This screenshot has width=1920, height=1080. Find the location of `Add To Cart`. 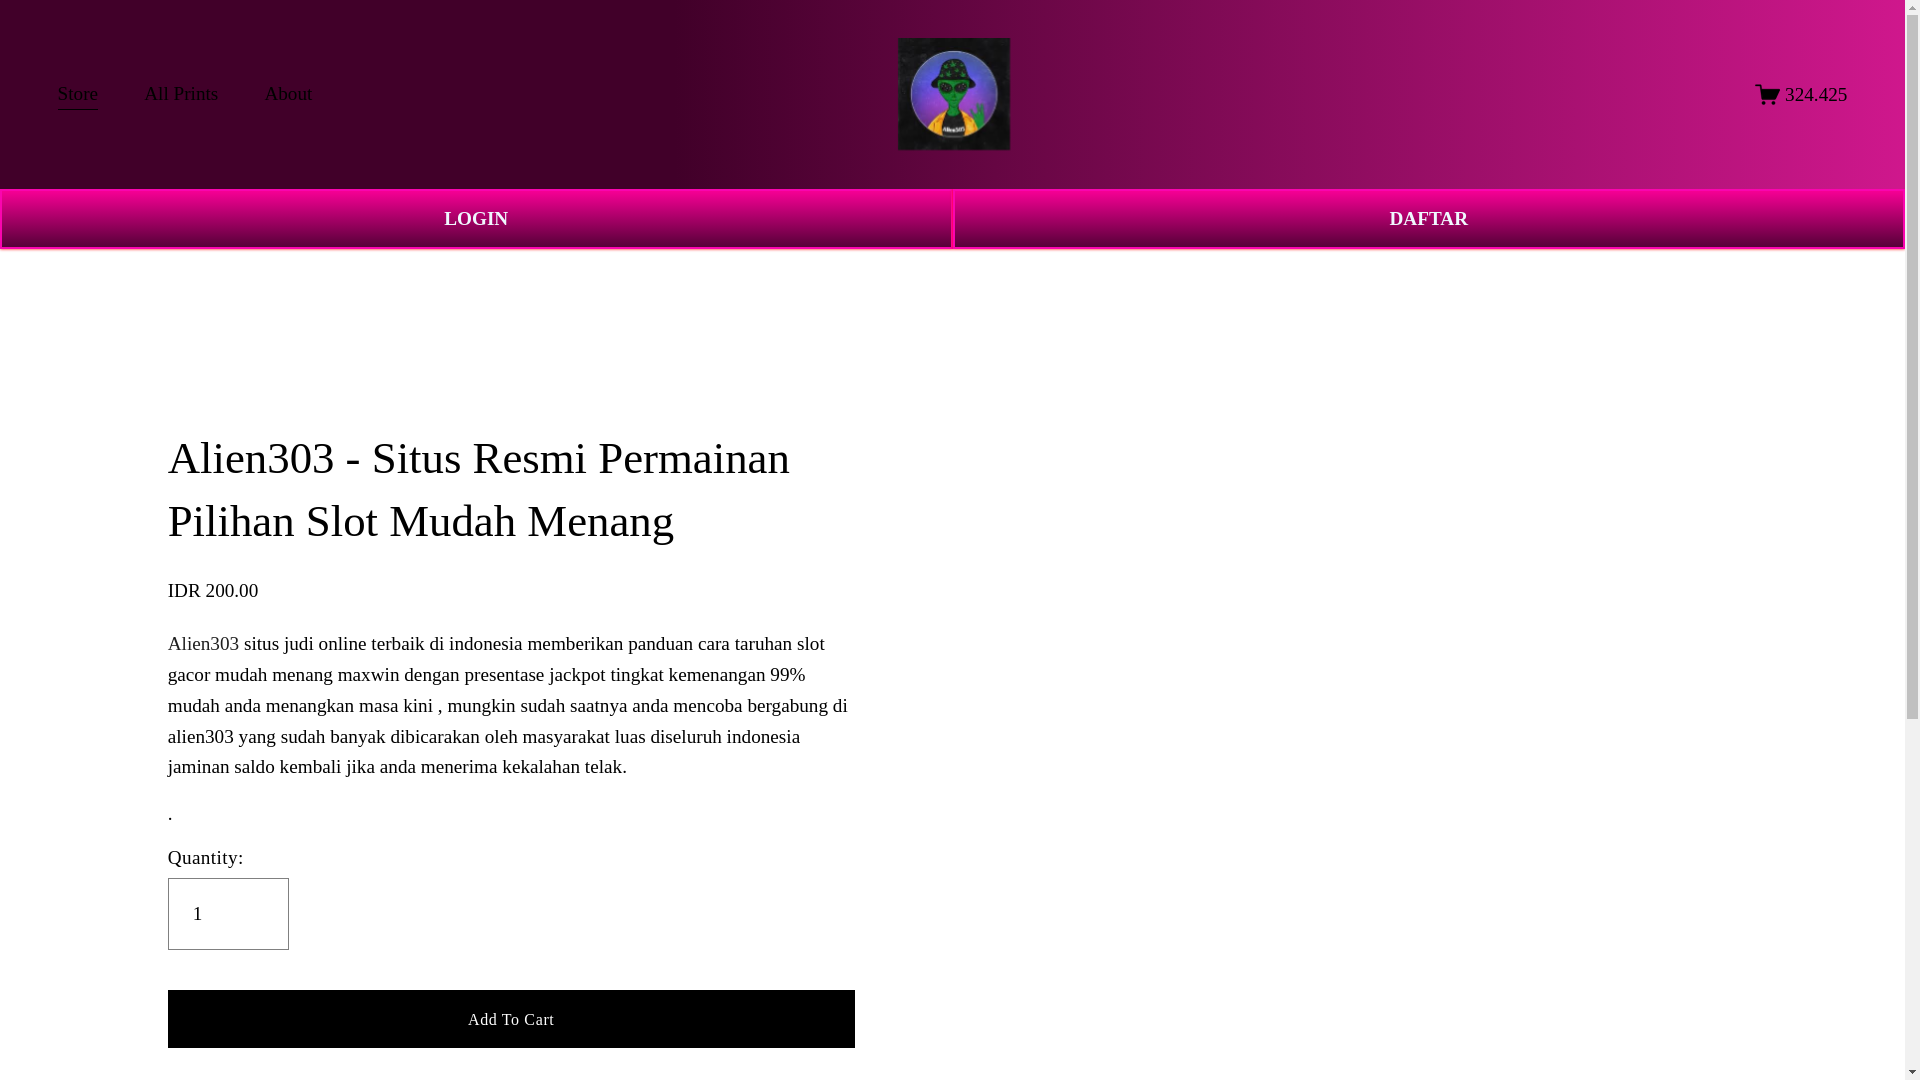

Add To Cart is located at coordinates (511, 1018).